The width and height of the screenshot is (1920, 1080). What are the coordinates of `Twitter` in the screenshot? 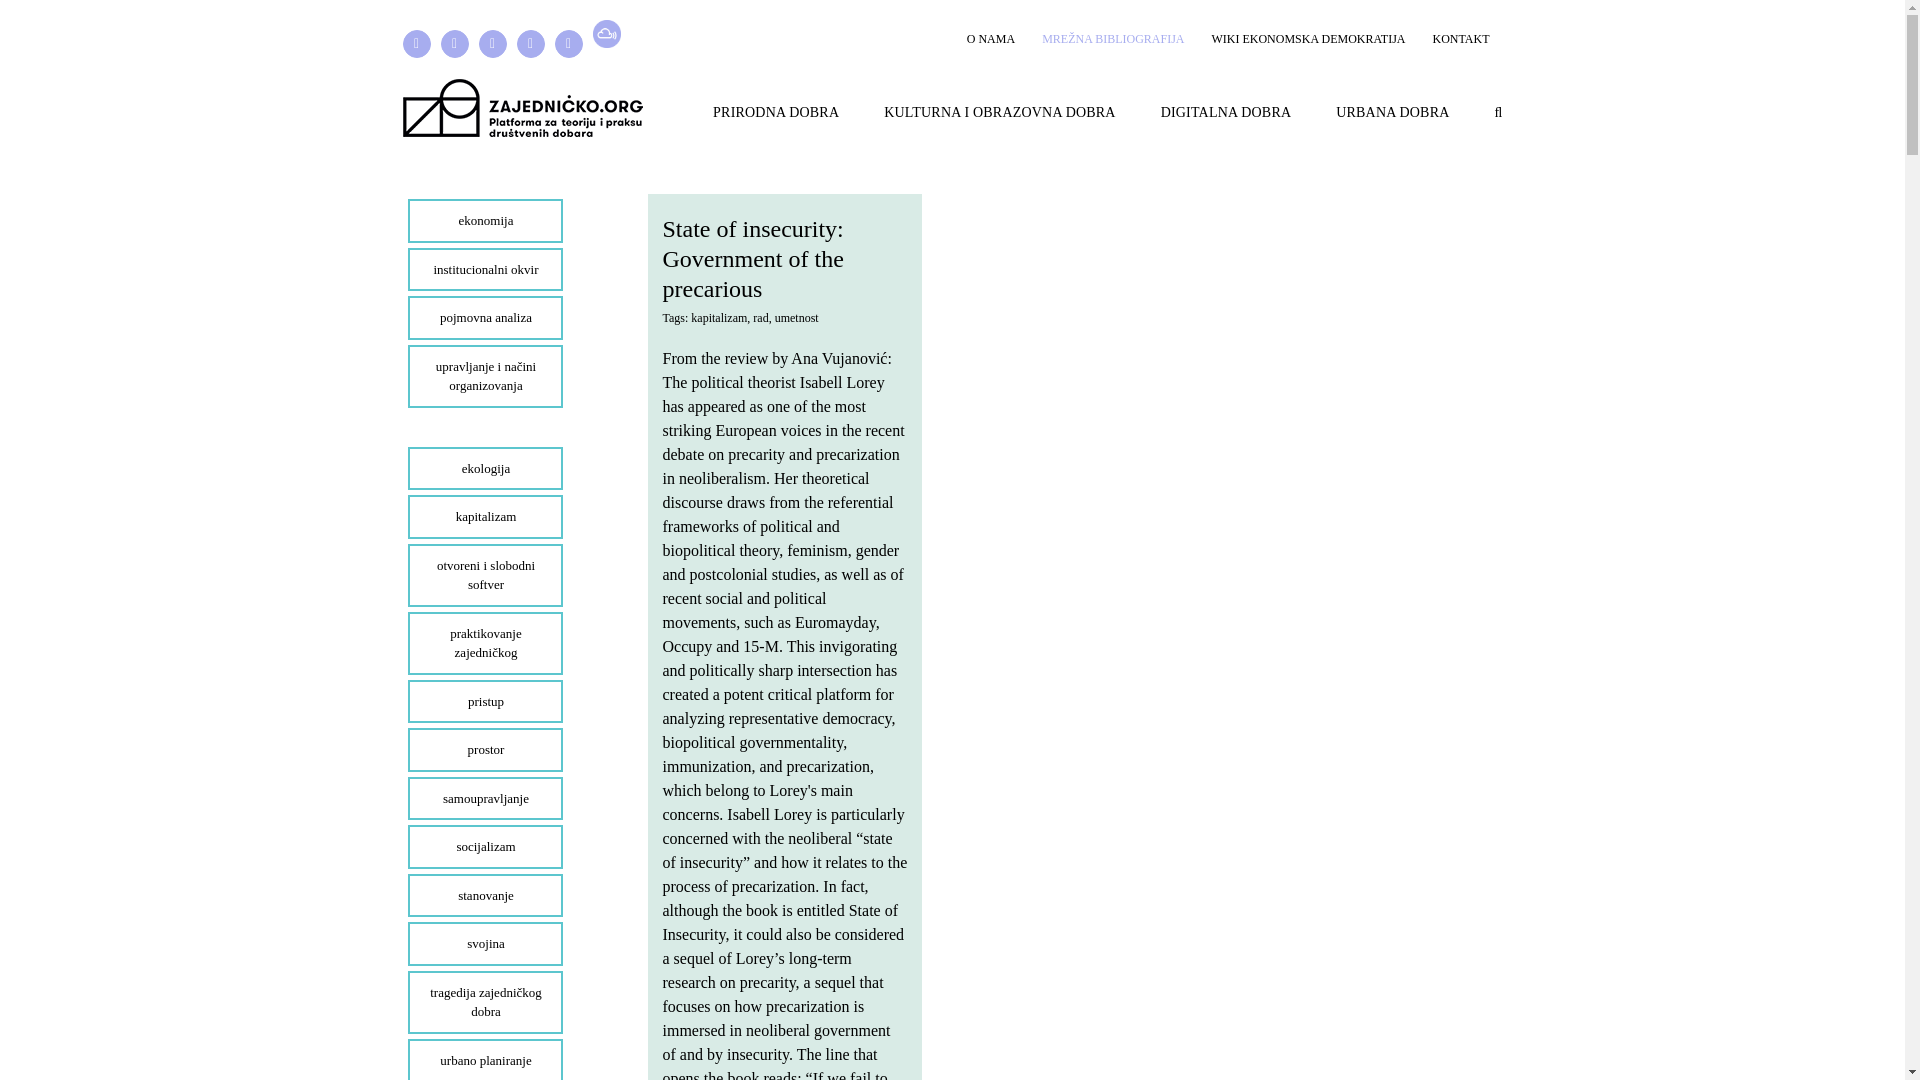 It's located at (454, 44).